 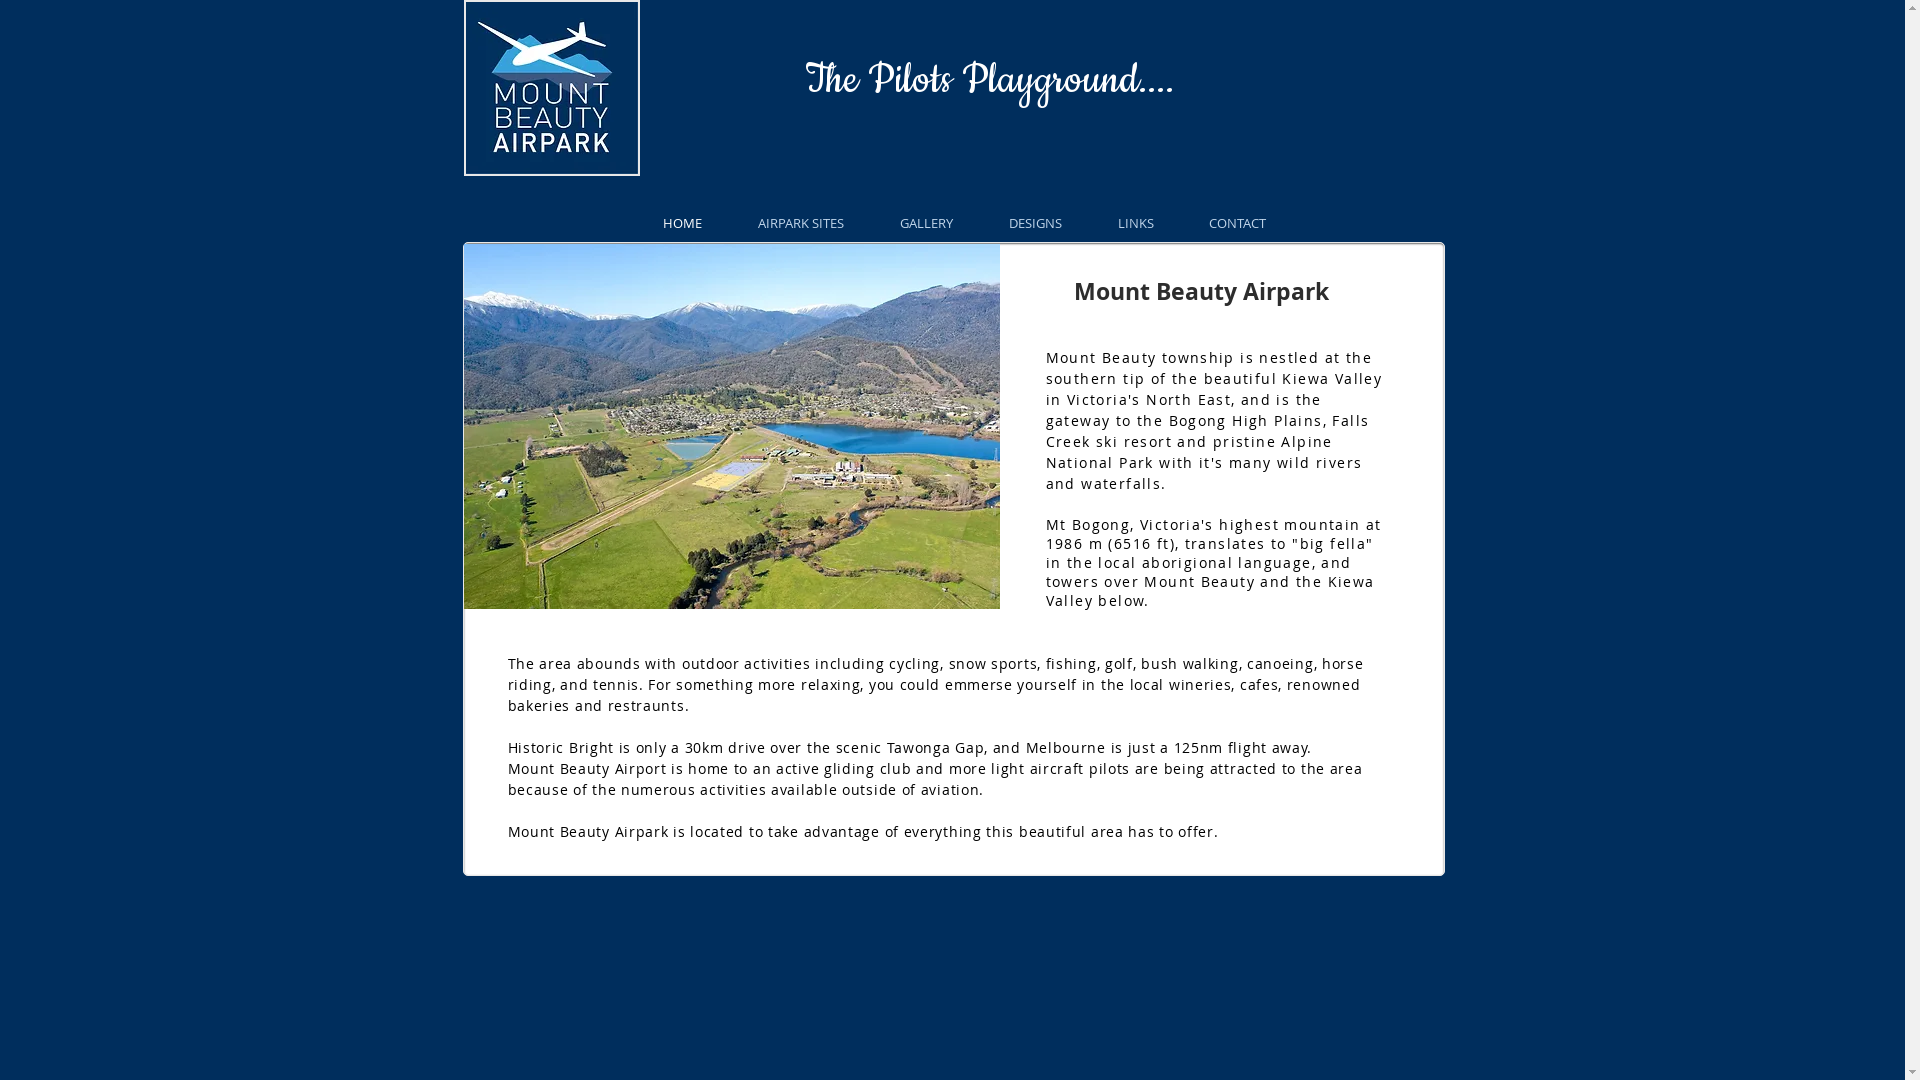 What do you see at coordinates (1034, 223) in the screenshot?
I see `DESIGNS` at bounding box center [1034, 223].